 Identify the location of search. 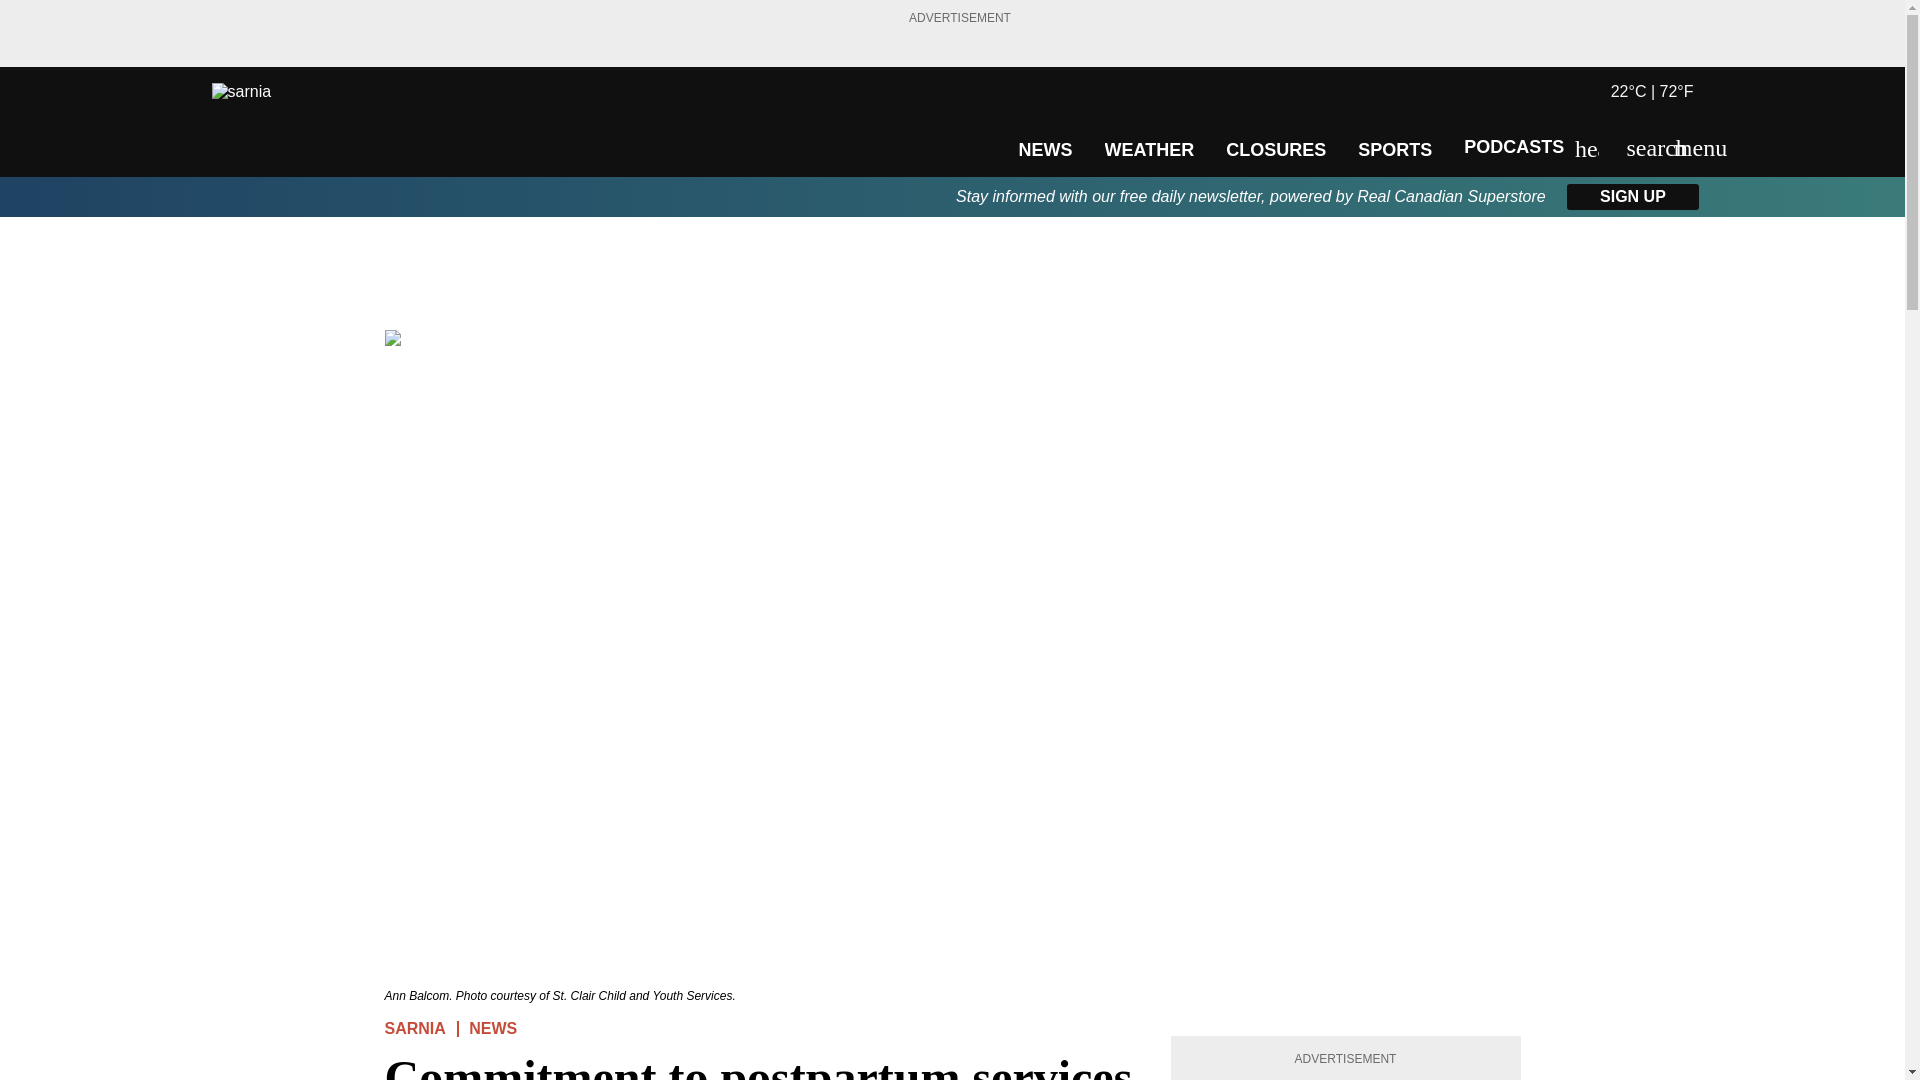
(1638, 148).